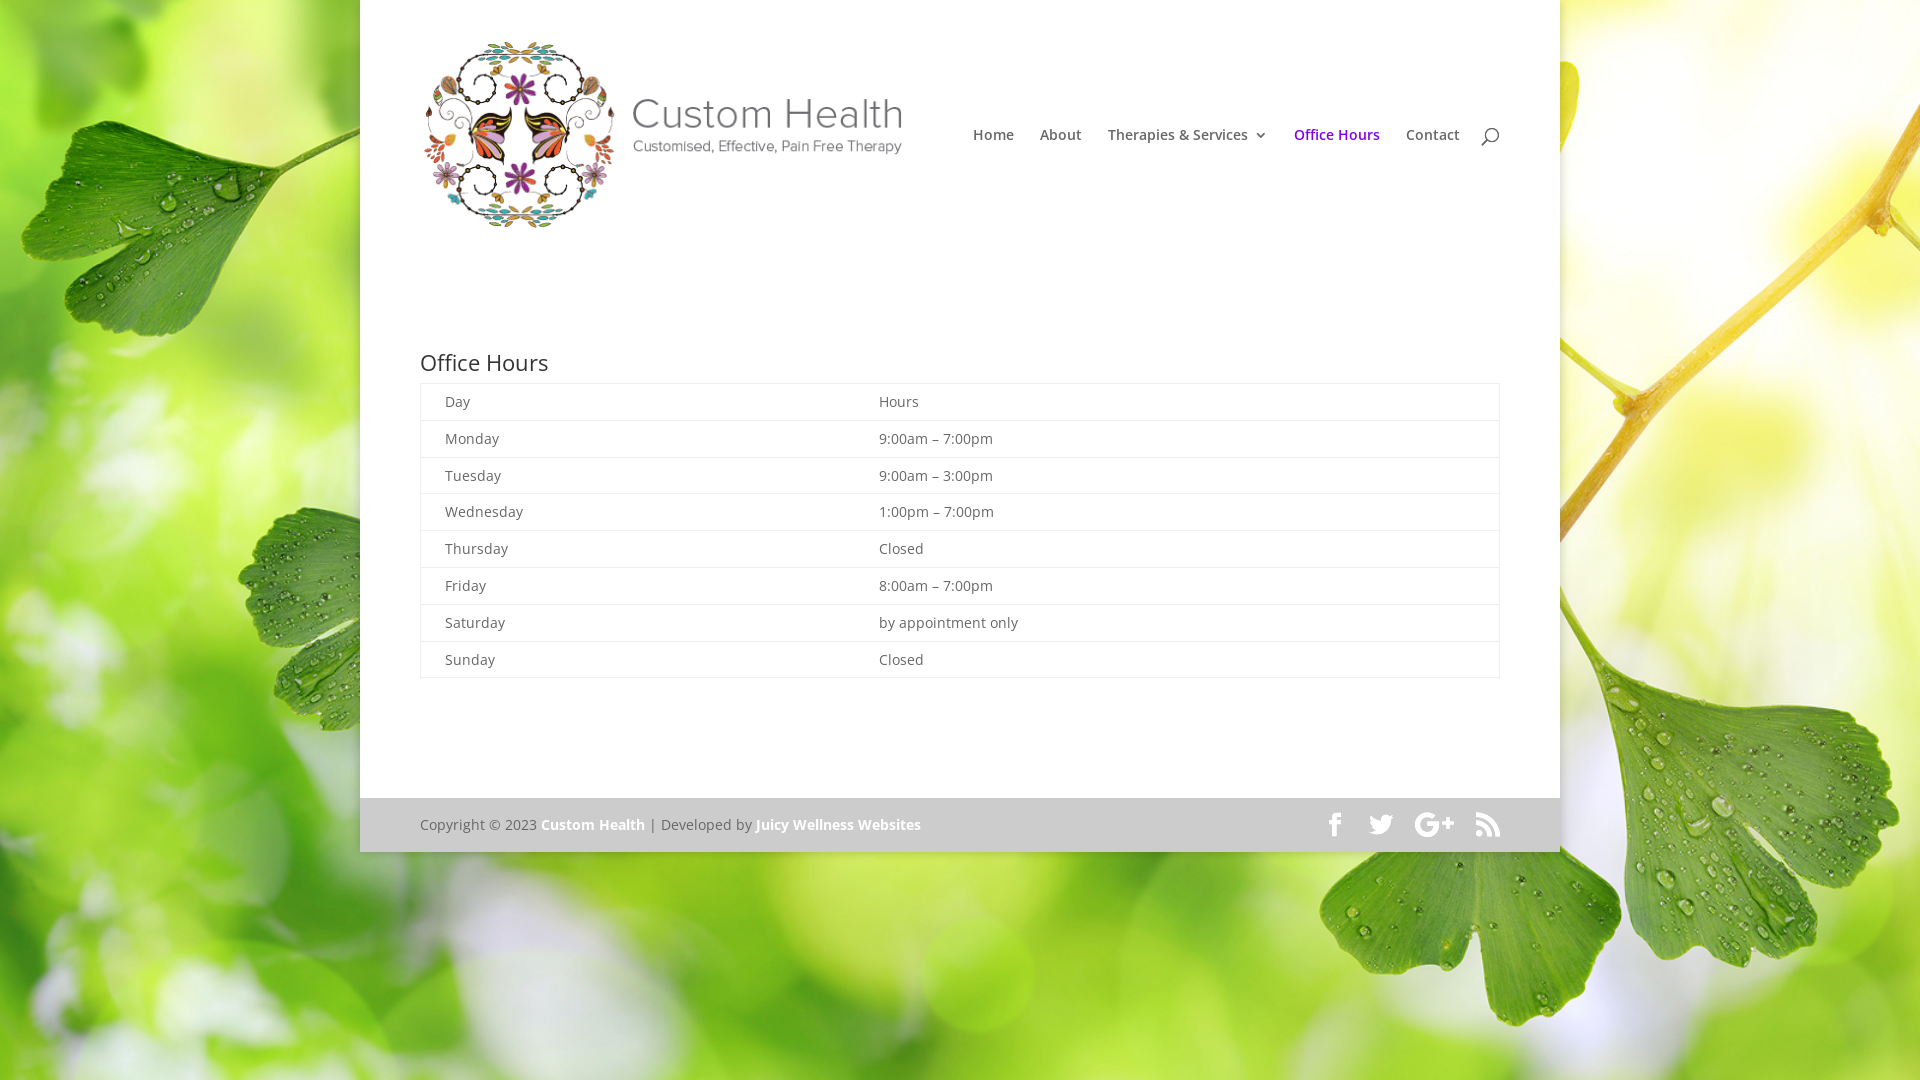 This screenshot has height=1080, width=1920. I want to click on About, so click(1061, 199).